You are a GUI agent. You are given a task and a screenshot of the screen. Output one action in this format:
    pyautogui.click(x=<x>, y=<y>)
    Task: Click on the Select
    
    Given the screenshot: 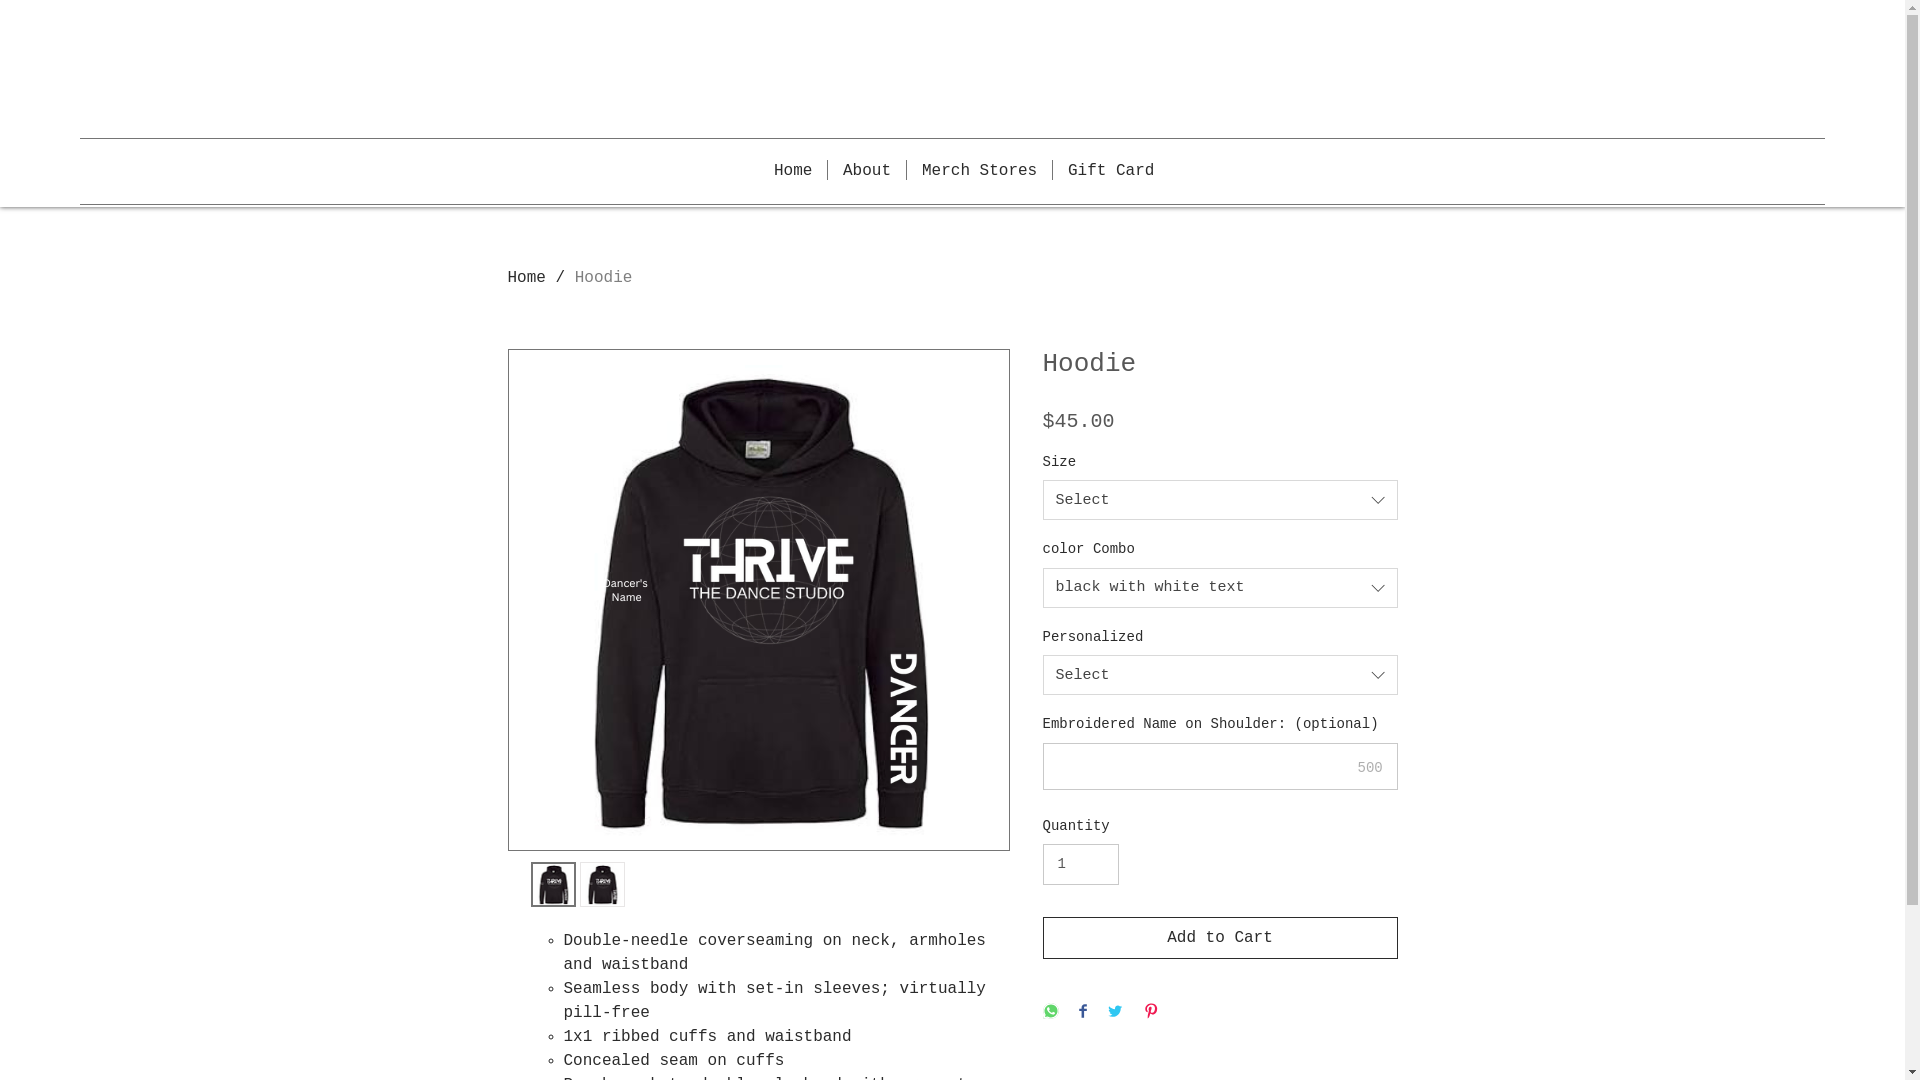 What is the action you would take?
    pyautogui.click(x=1220, y=500)
    